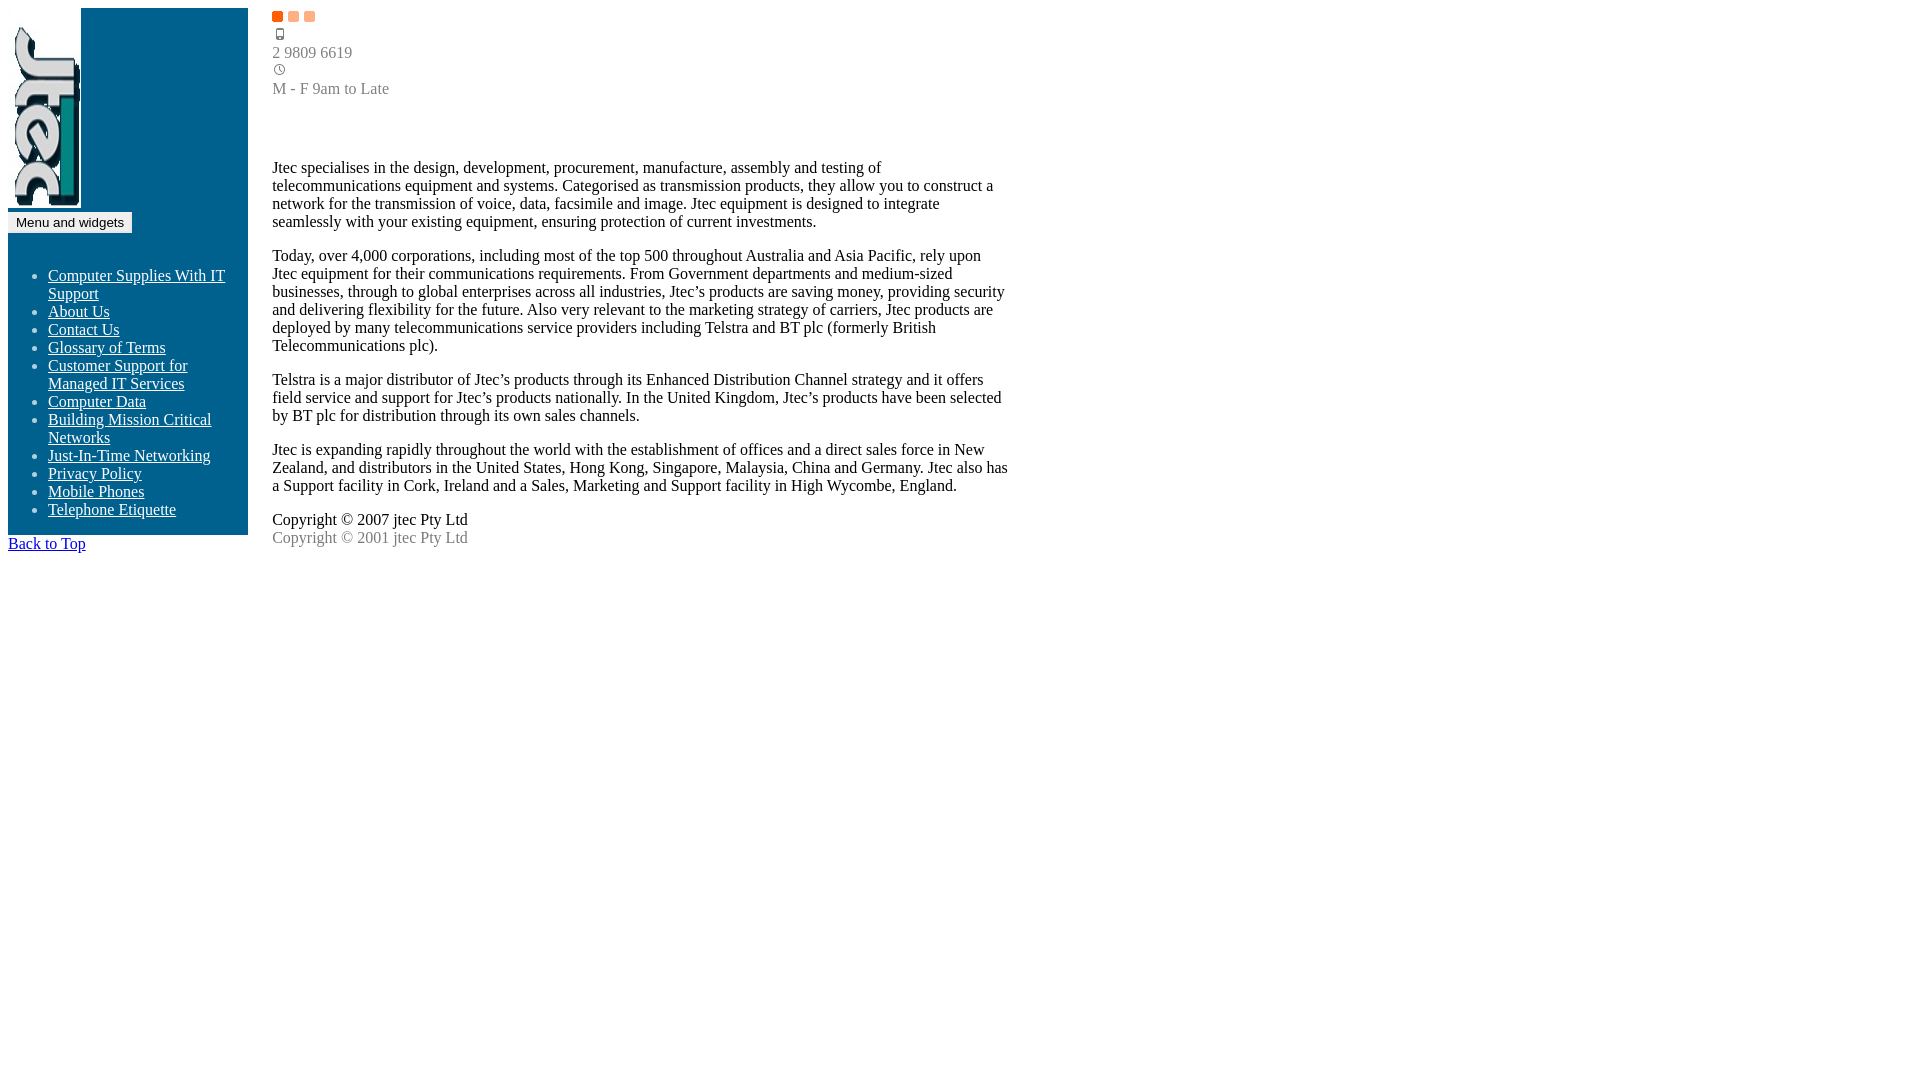  I want to click on Computer Supplies With IT Support, so click(136, 284).